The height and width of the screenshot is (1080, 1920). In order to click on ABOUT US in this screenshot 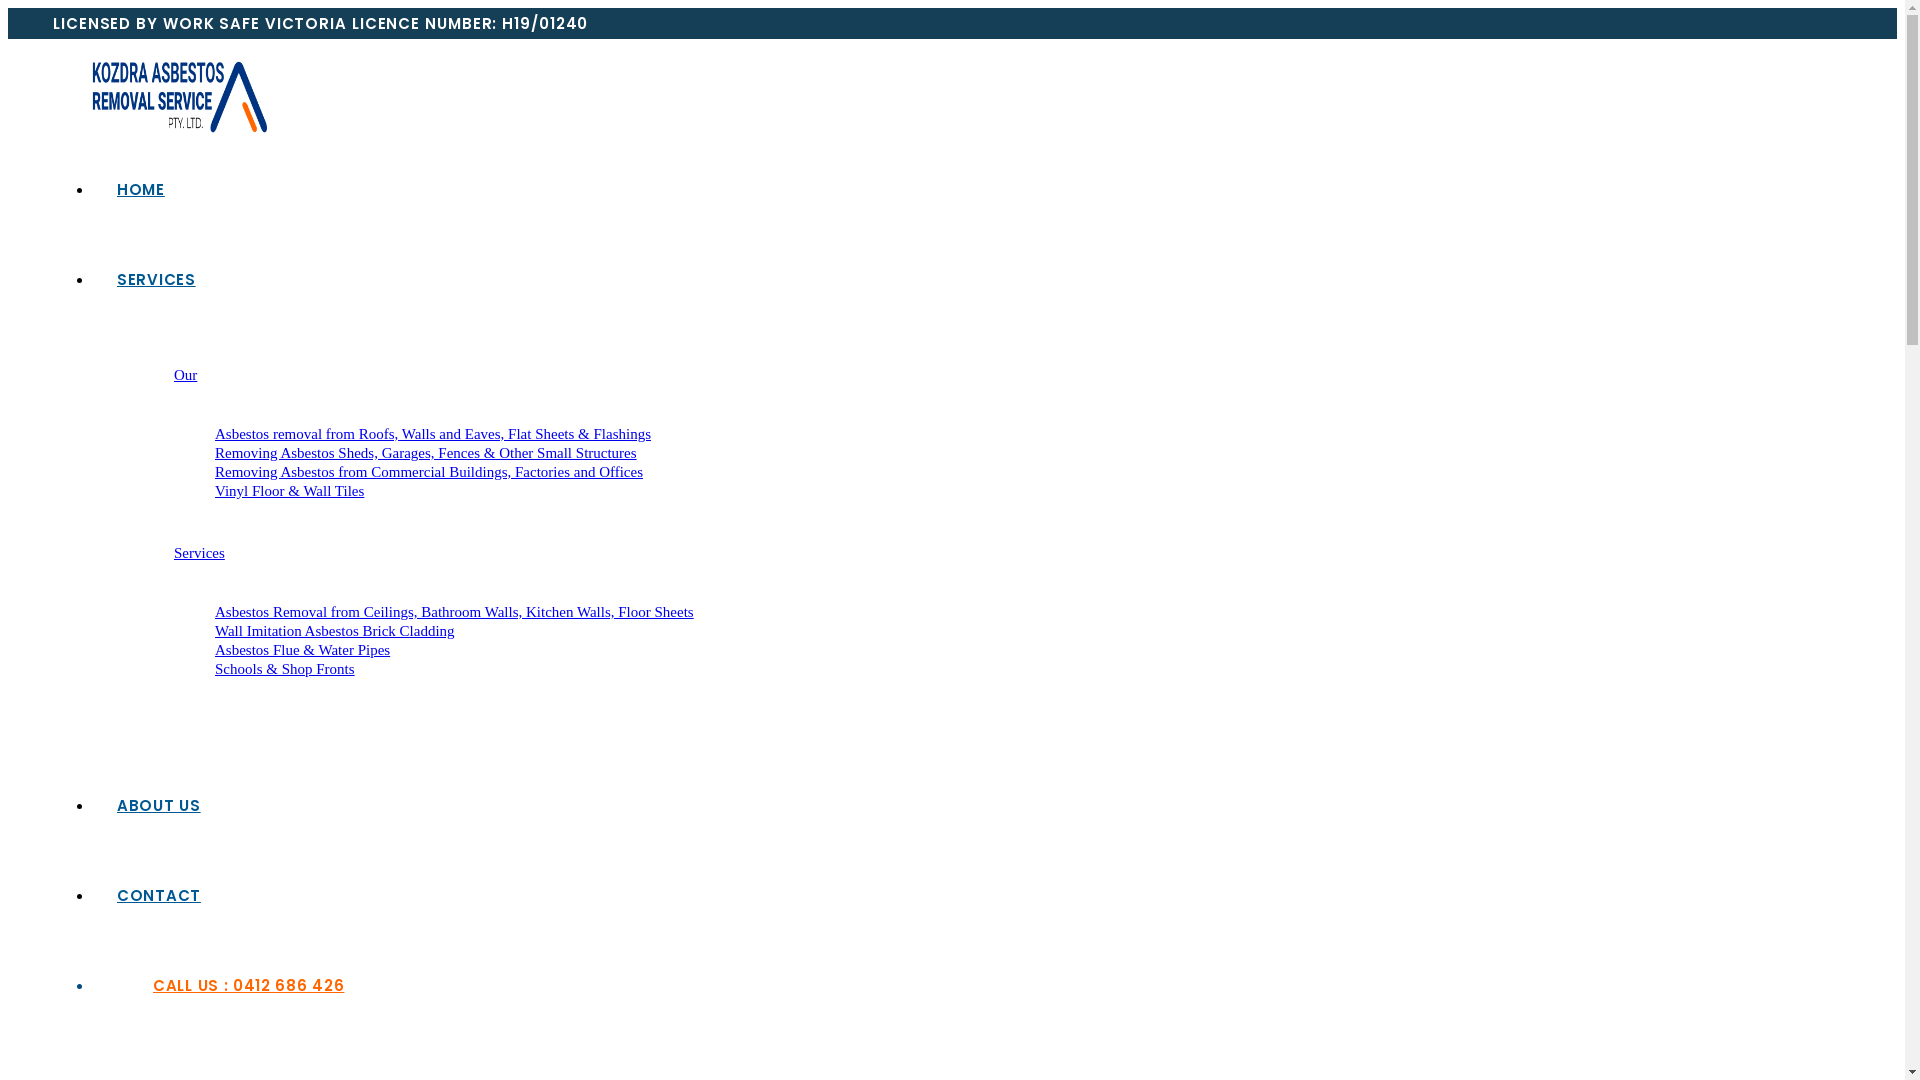, I will do `click(159, 806)`.